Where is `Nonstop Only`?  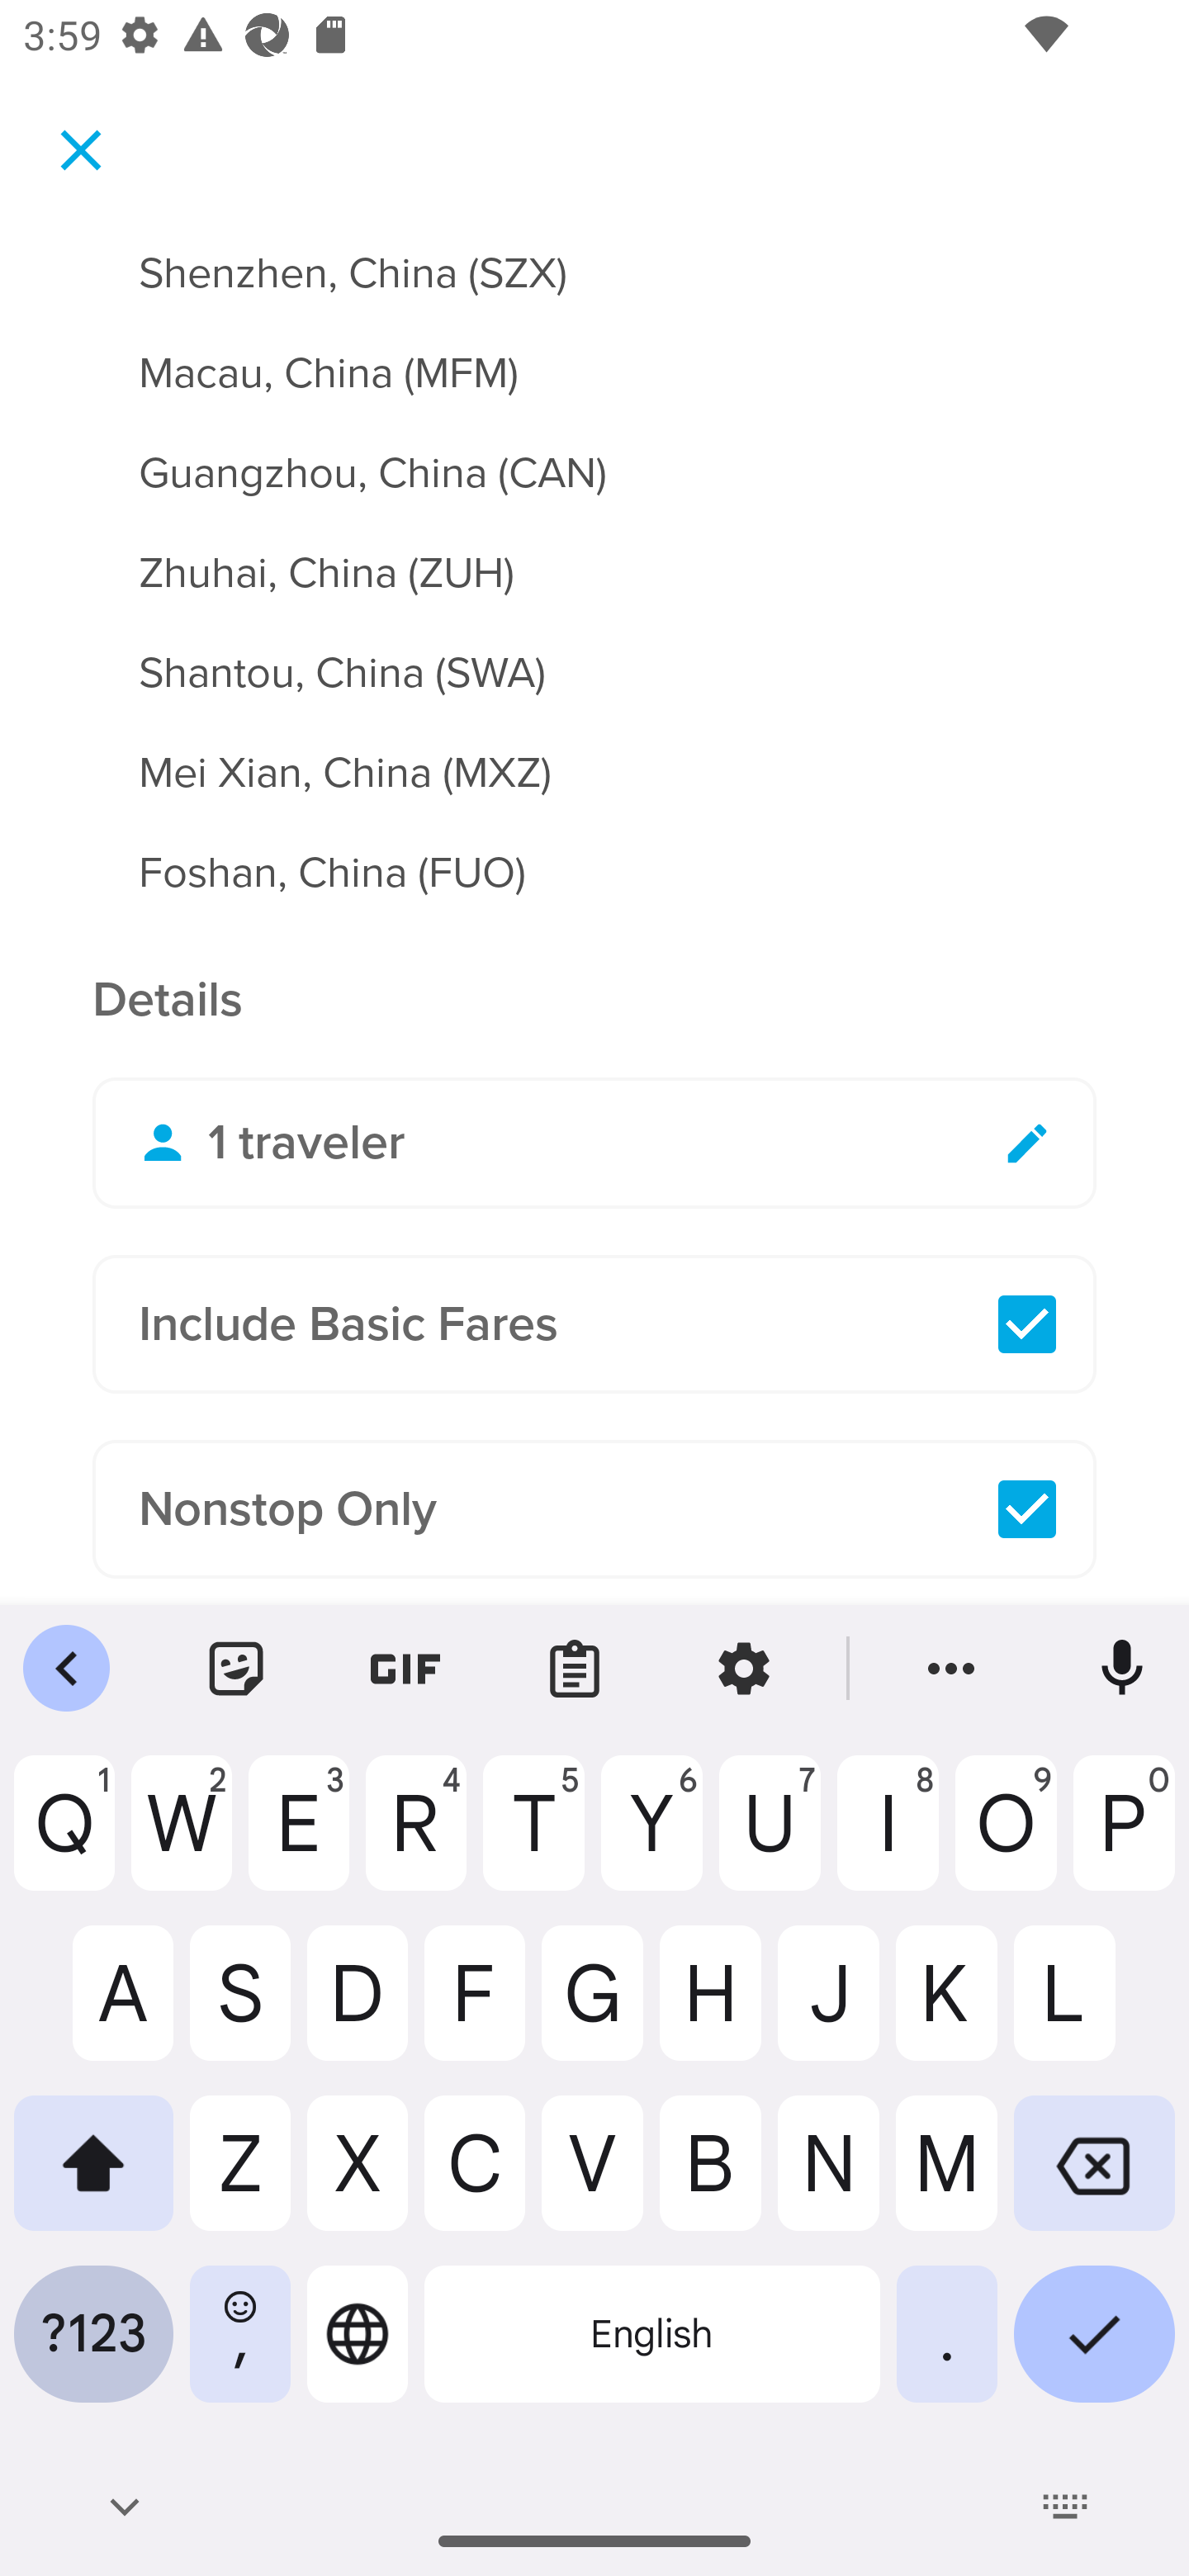
Nonstop Only is located at coordinates (594, 1509).